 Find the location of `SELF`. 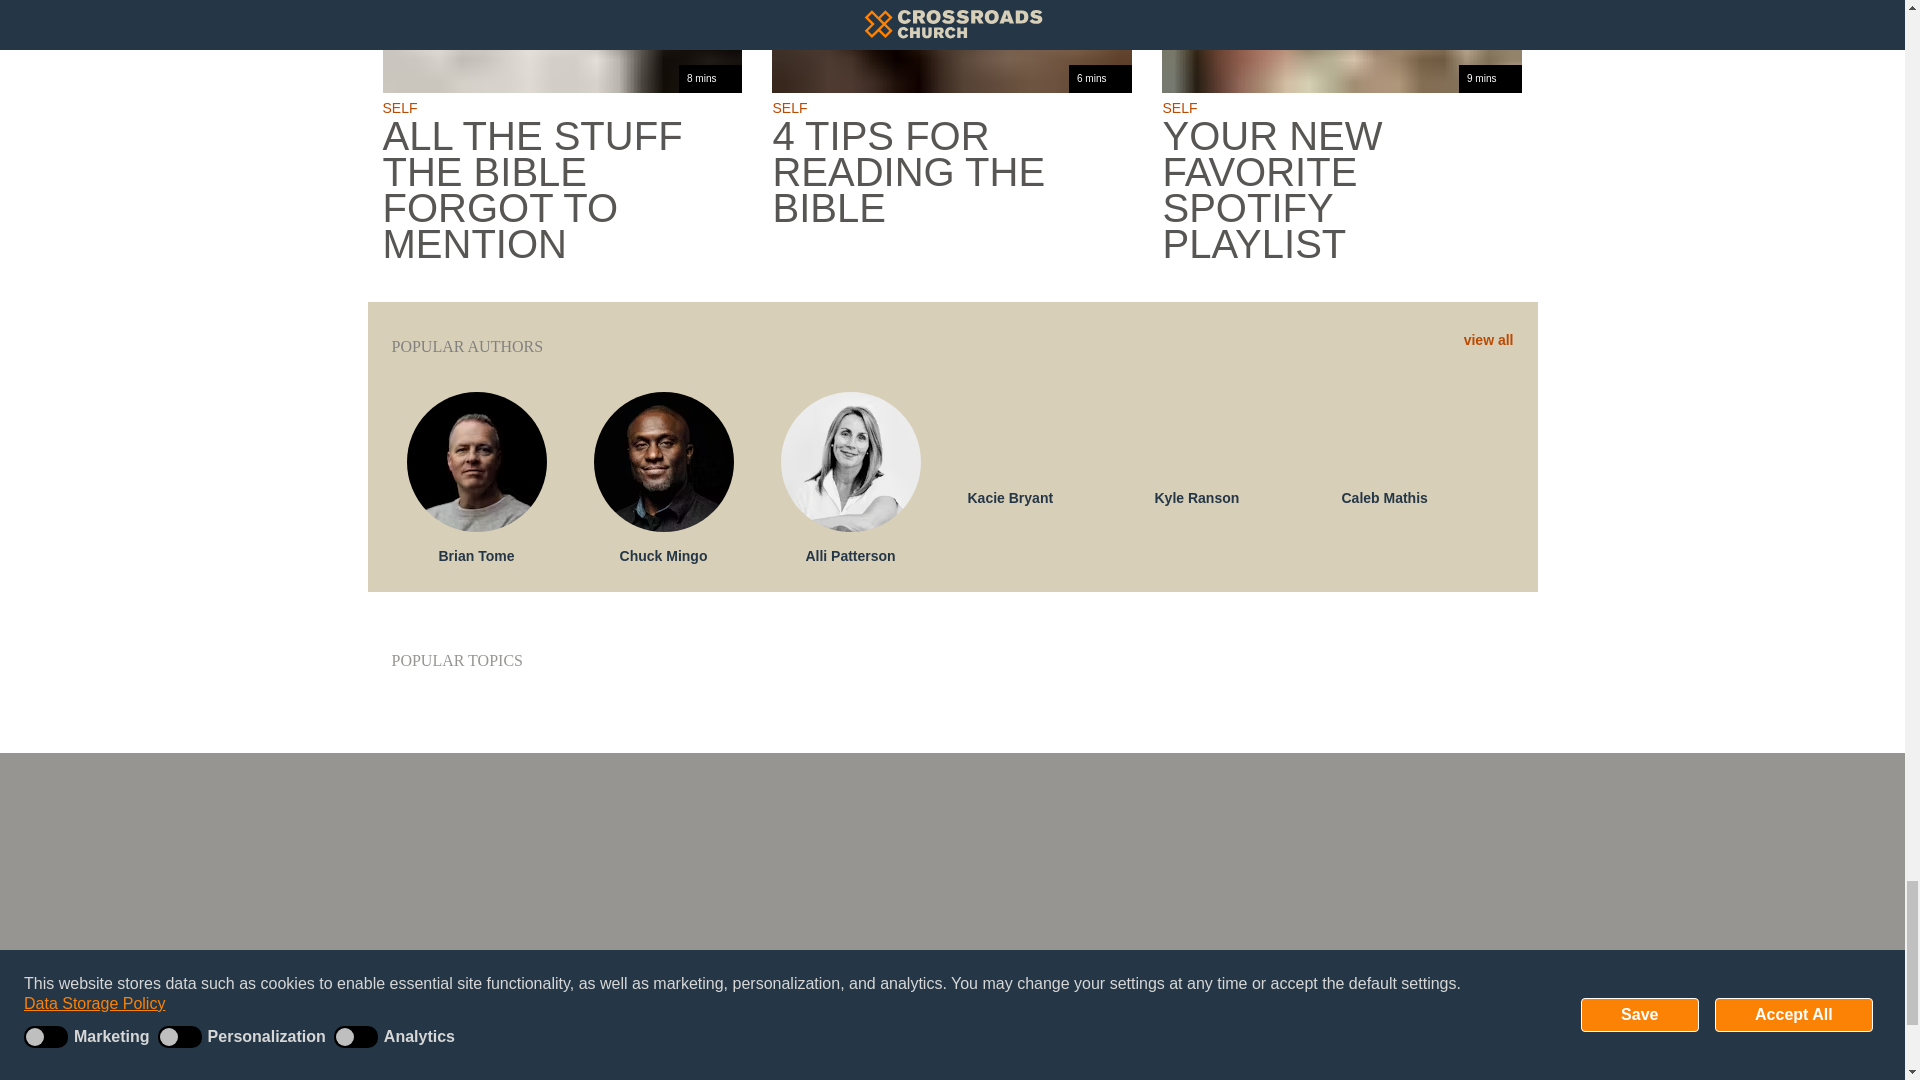

SELF is located at coordinates (1178, 108).